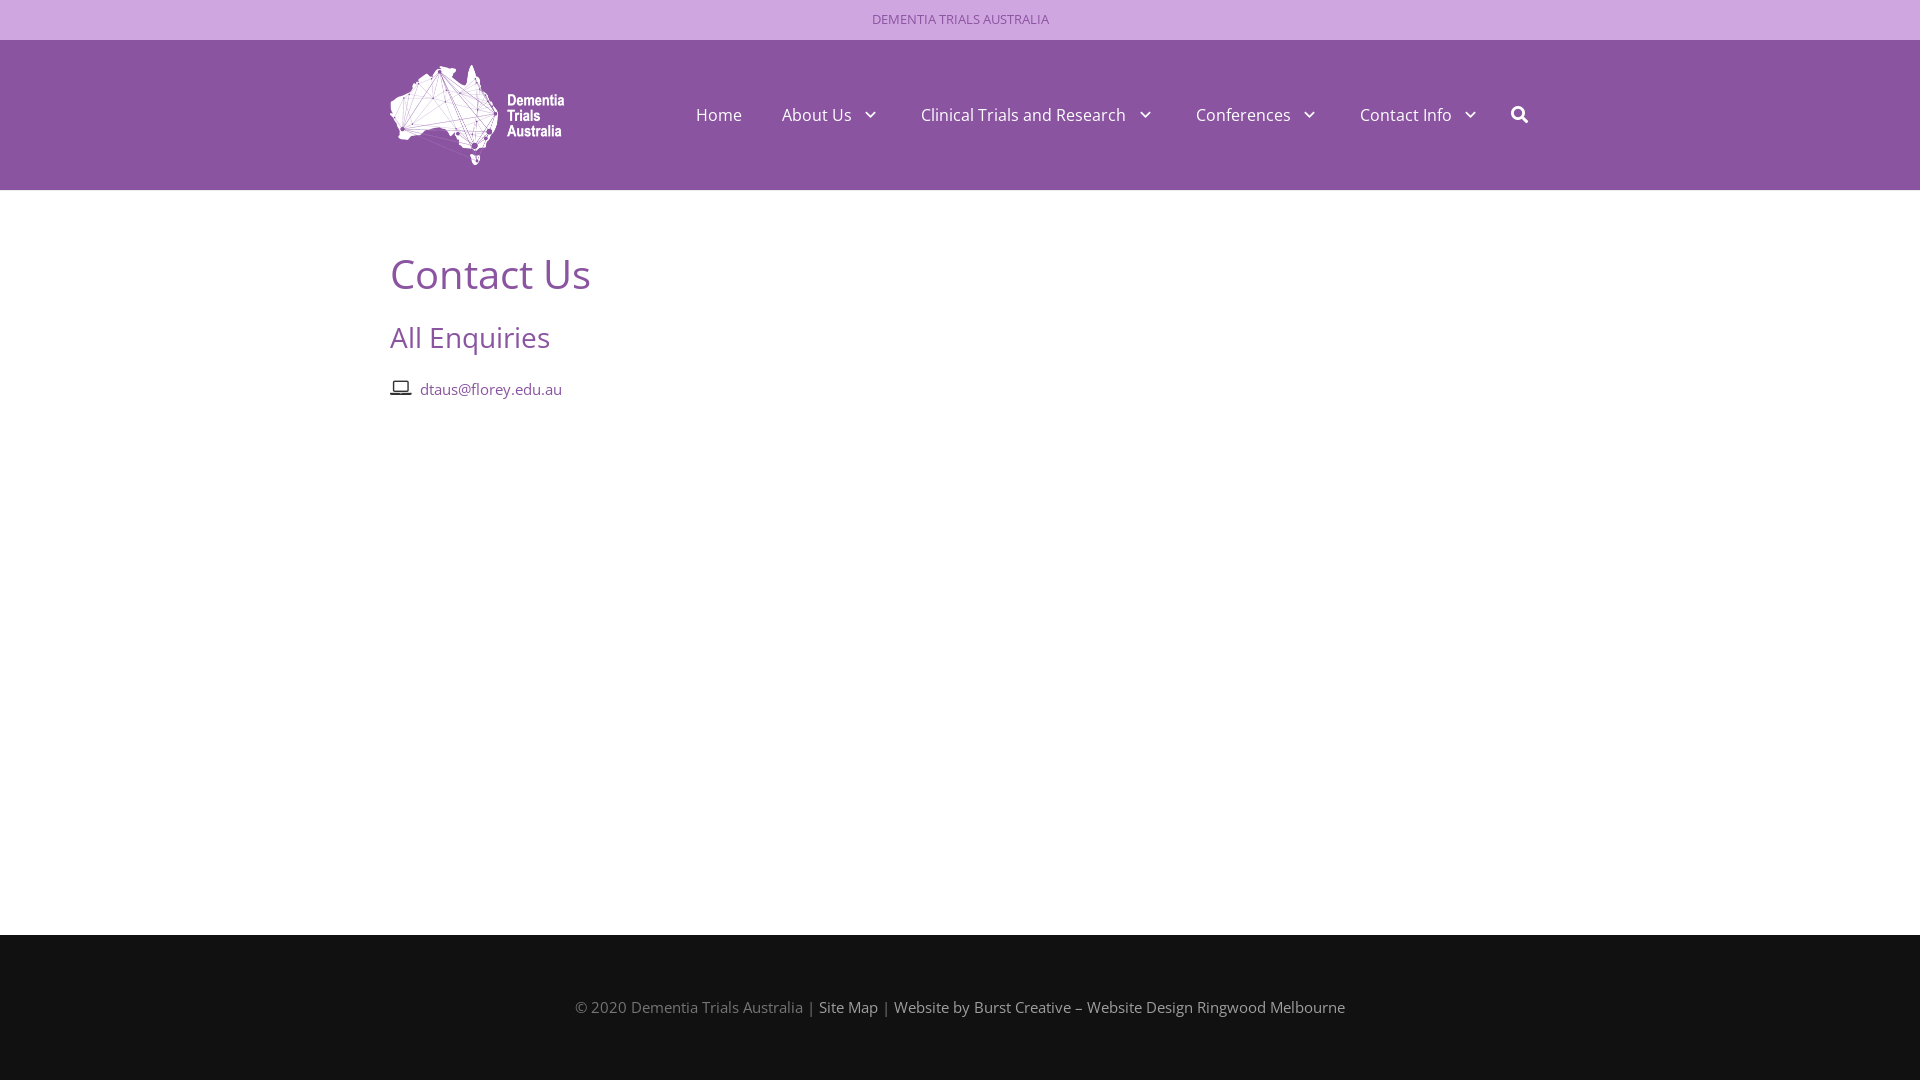  What do you see at coordinates (1258, 115) in the screenshot?
I see `Conferences` at bounding box center [1258, 115].